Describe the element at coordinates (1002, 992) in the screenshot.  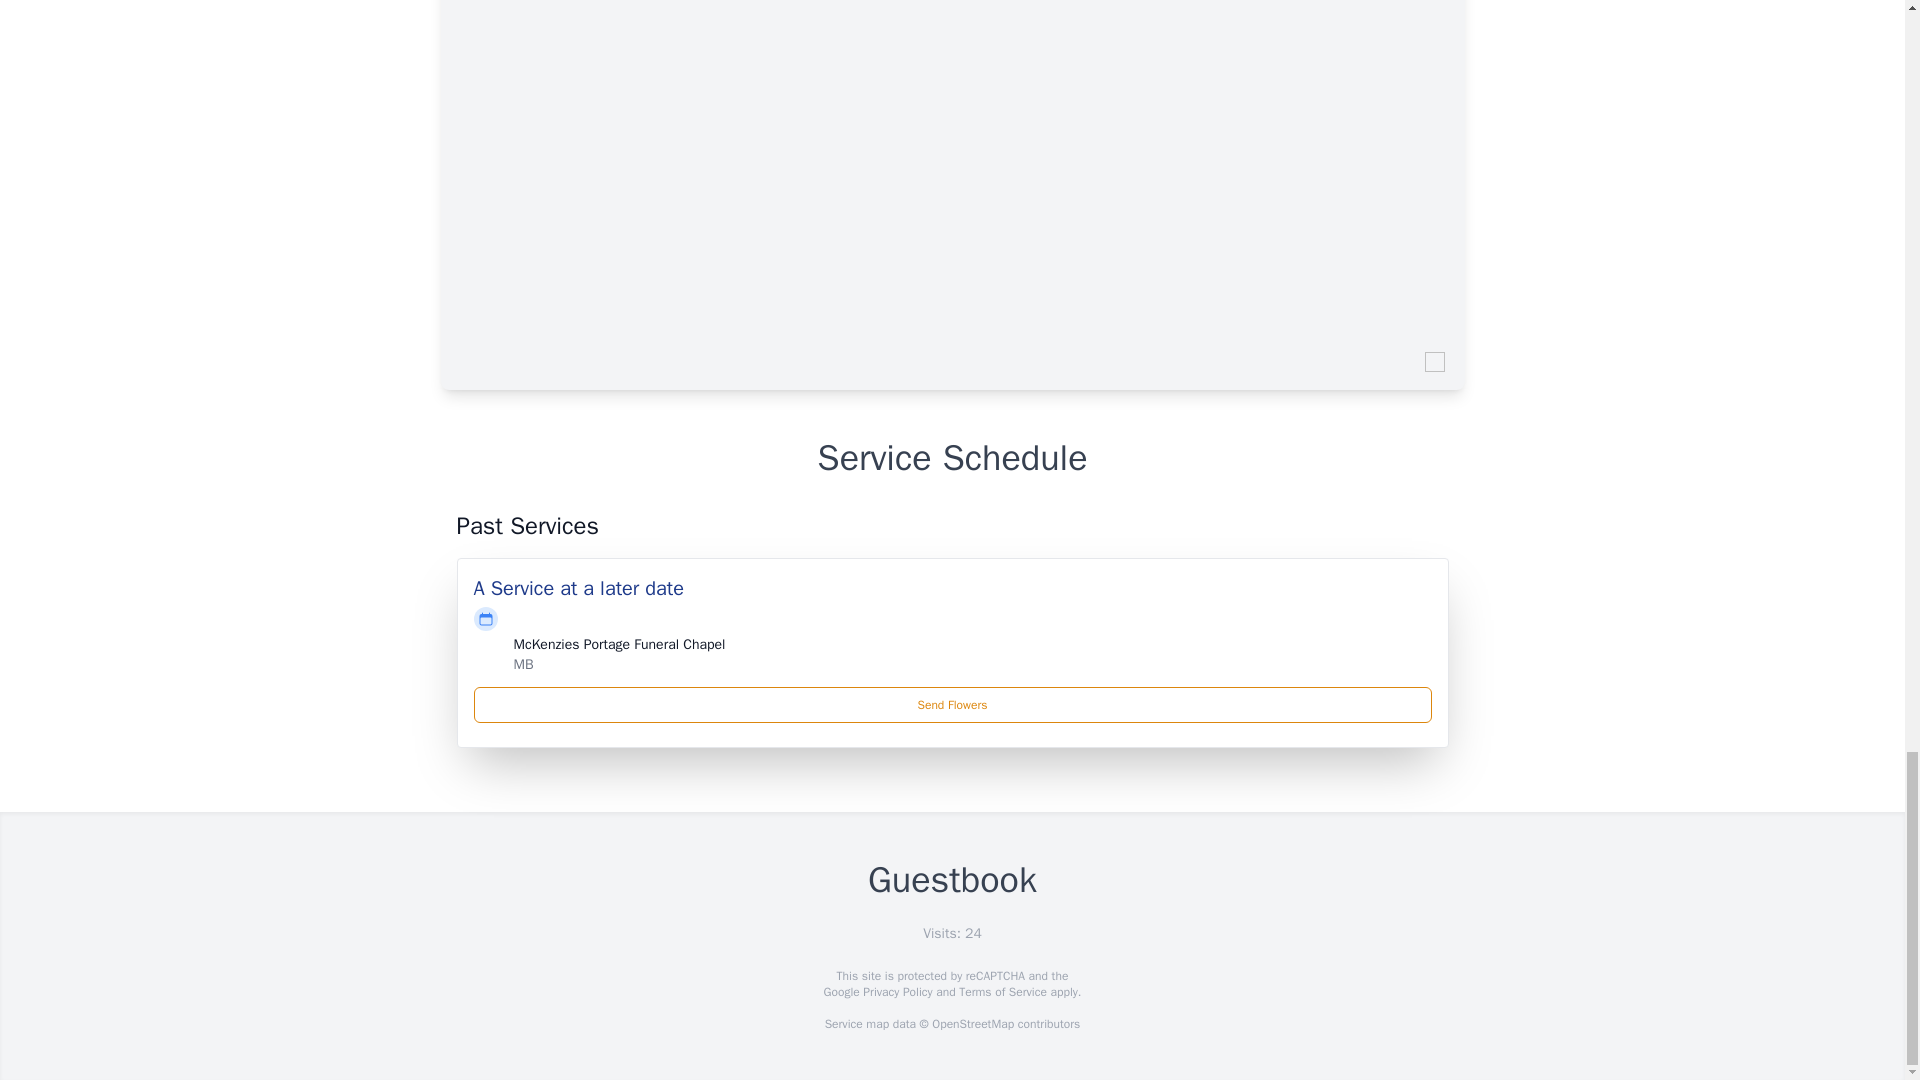
I see `Terms of Service` at that location.